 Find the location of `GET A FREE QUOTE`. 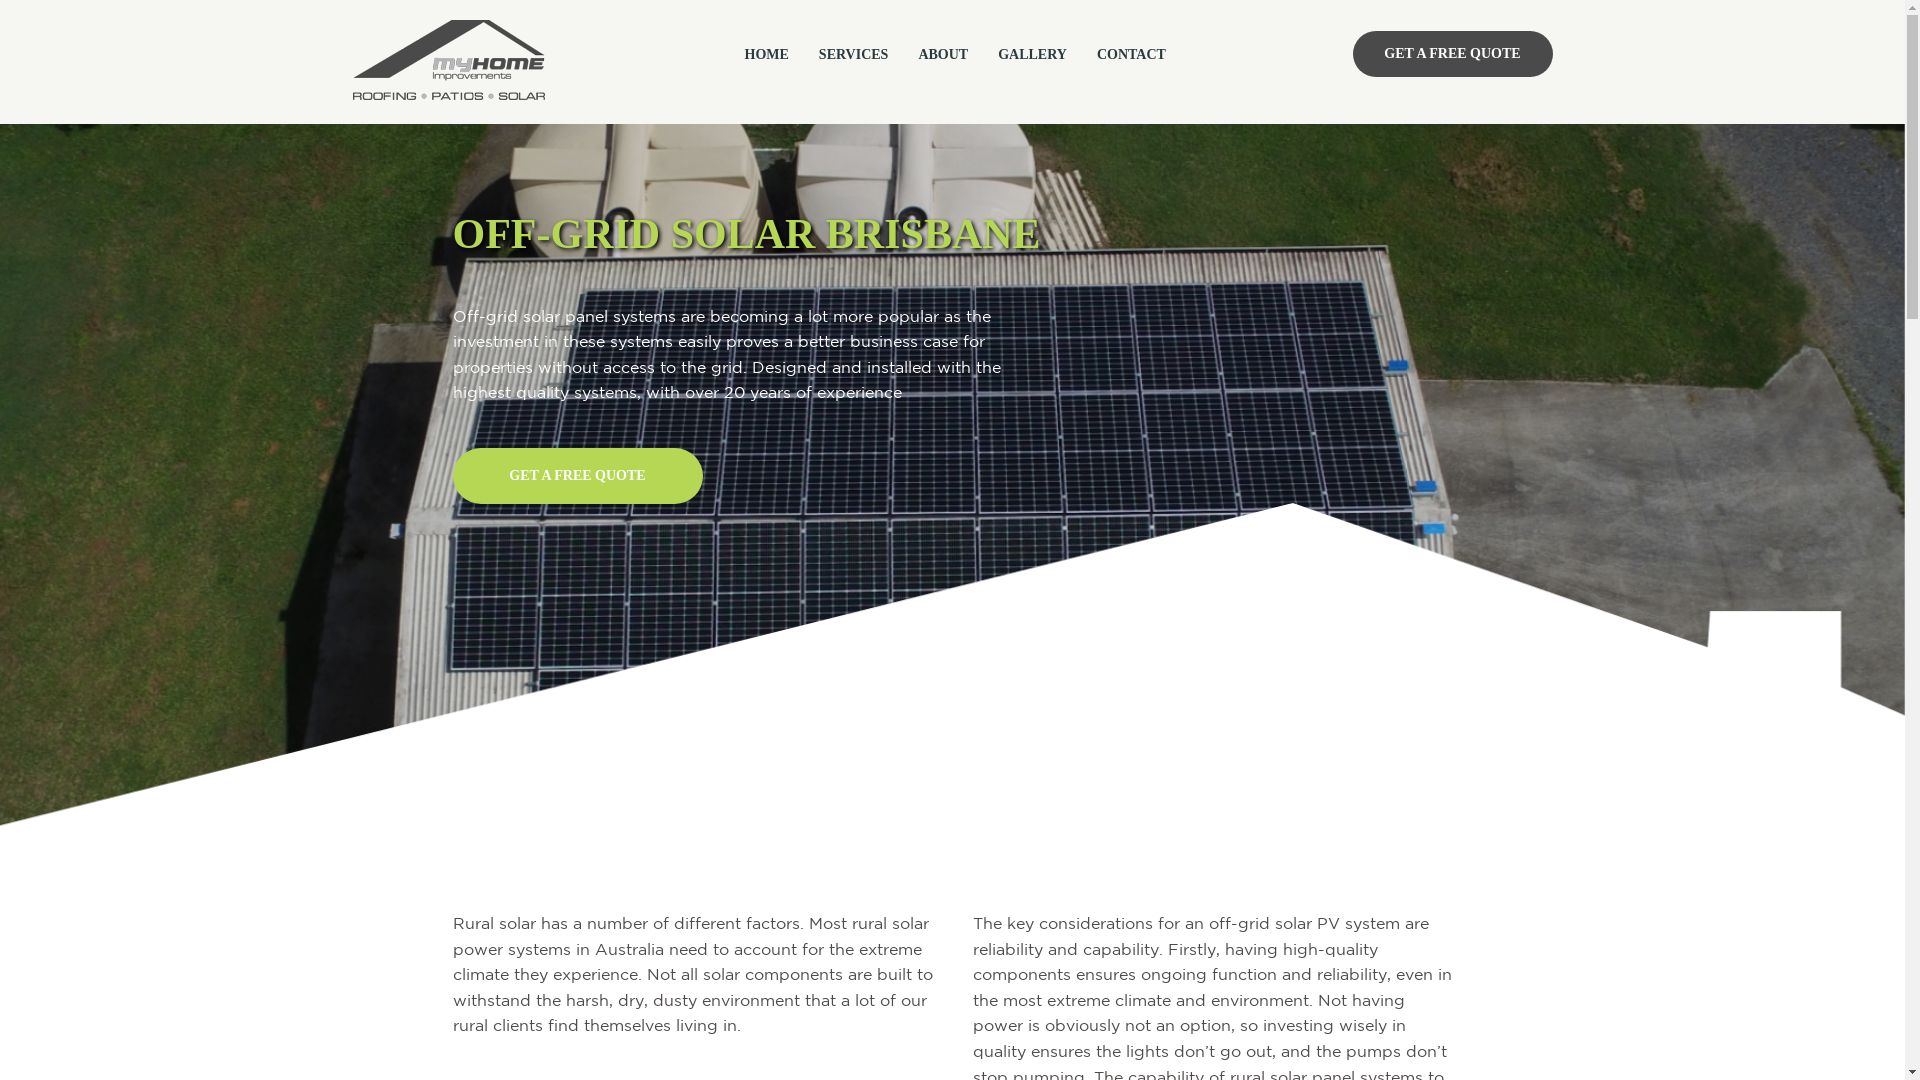

GET A FREE QUOTE is located at coordinates (577, 476).